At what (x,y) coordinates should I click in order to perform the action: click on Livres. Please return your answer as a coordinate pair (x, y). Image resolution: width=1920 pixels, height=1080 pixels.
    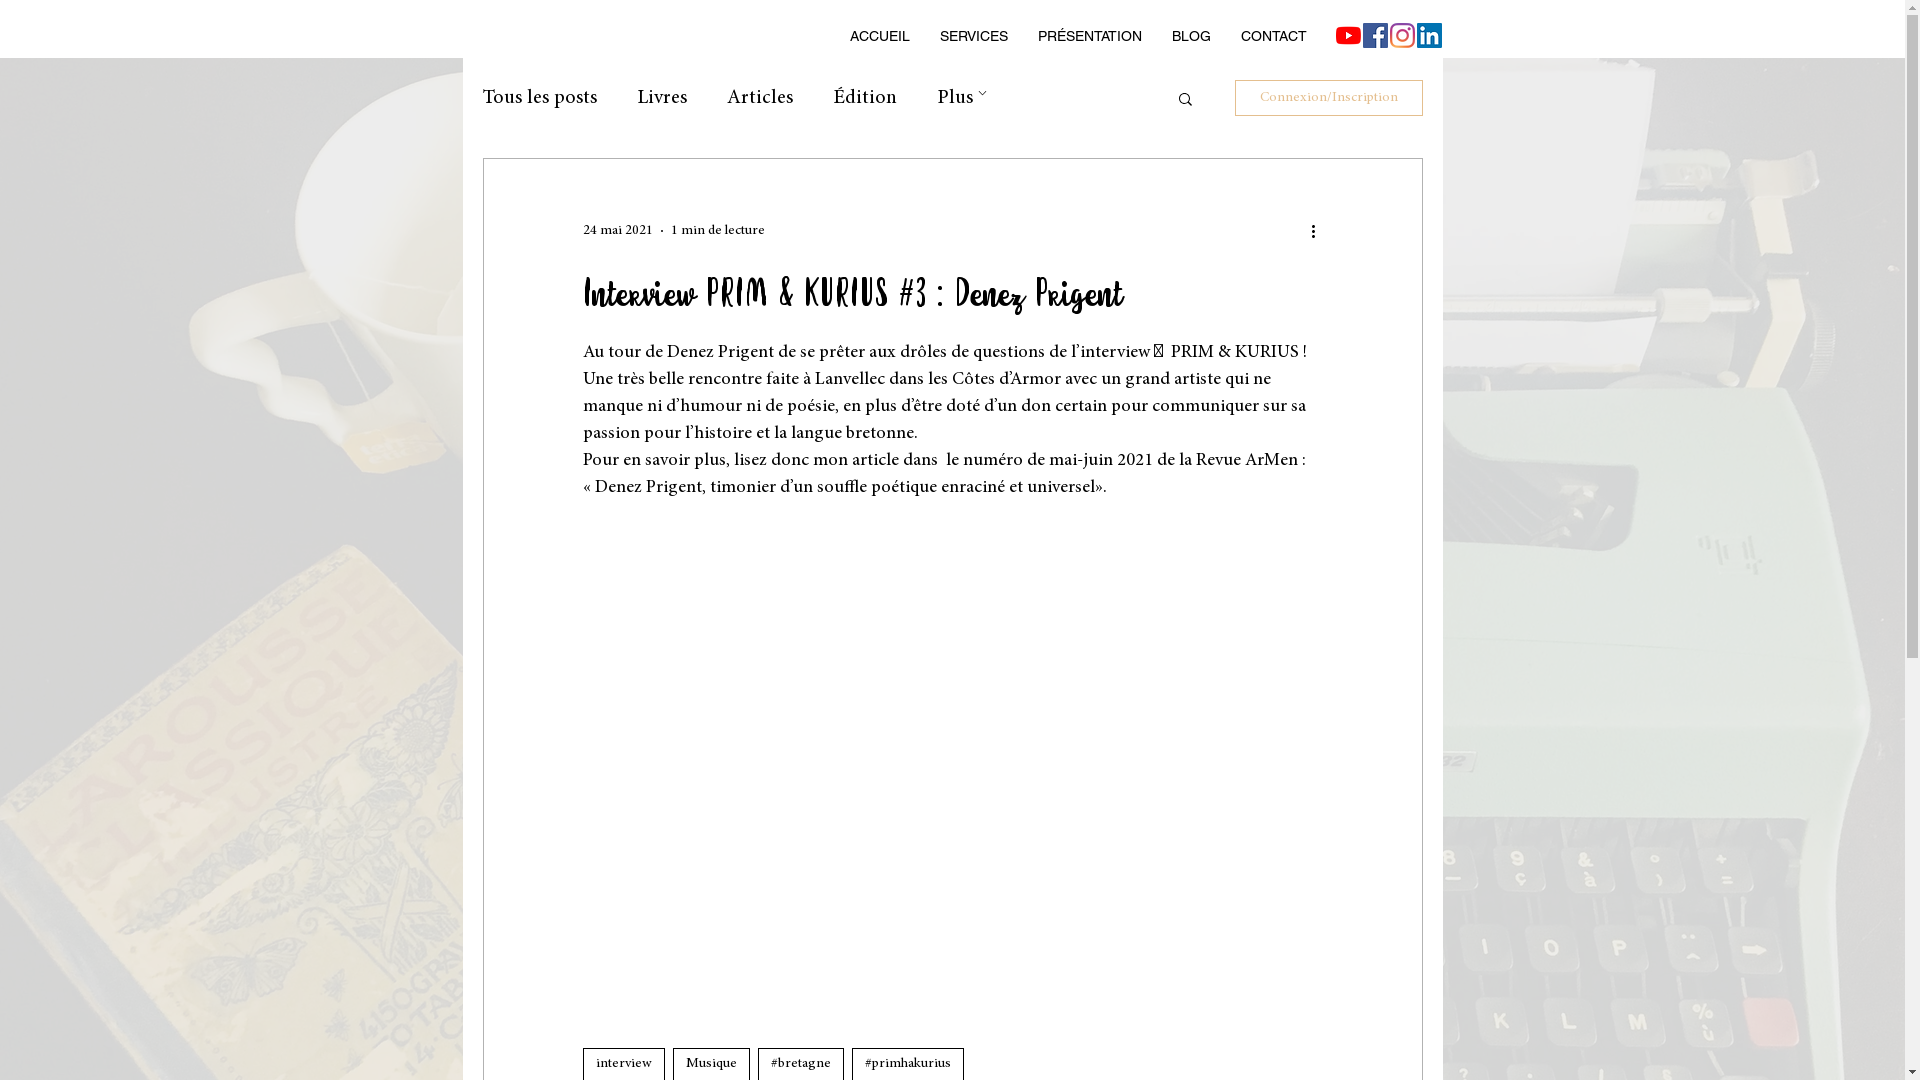
    Looking at the image, I should click on (661, 98).